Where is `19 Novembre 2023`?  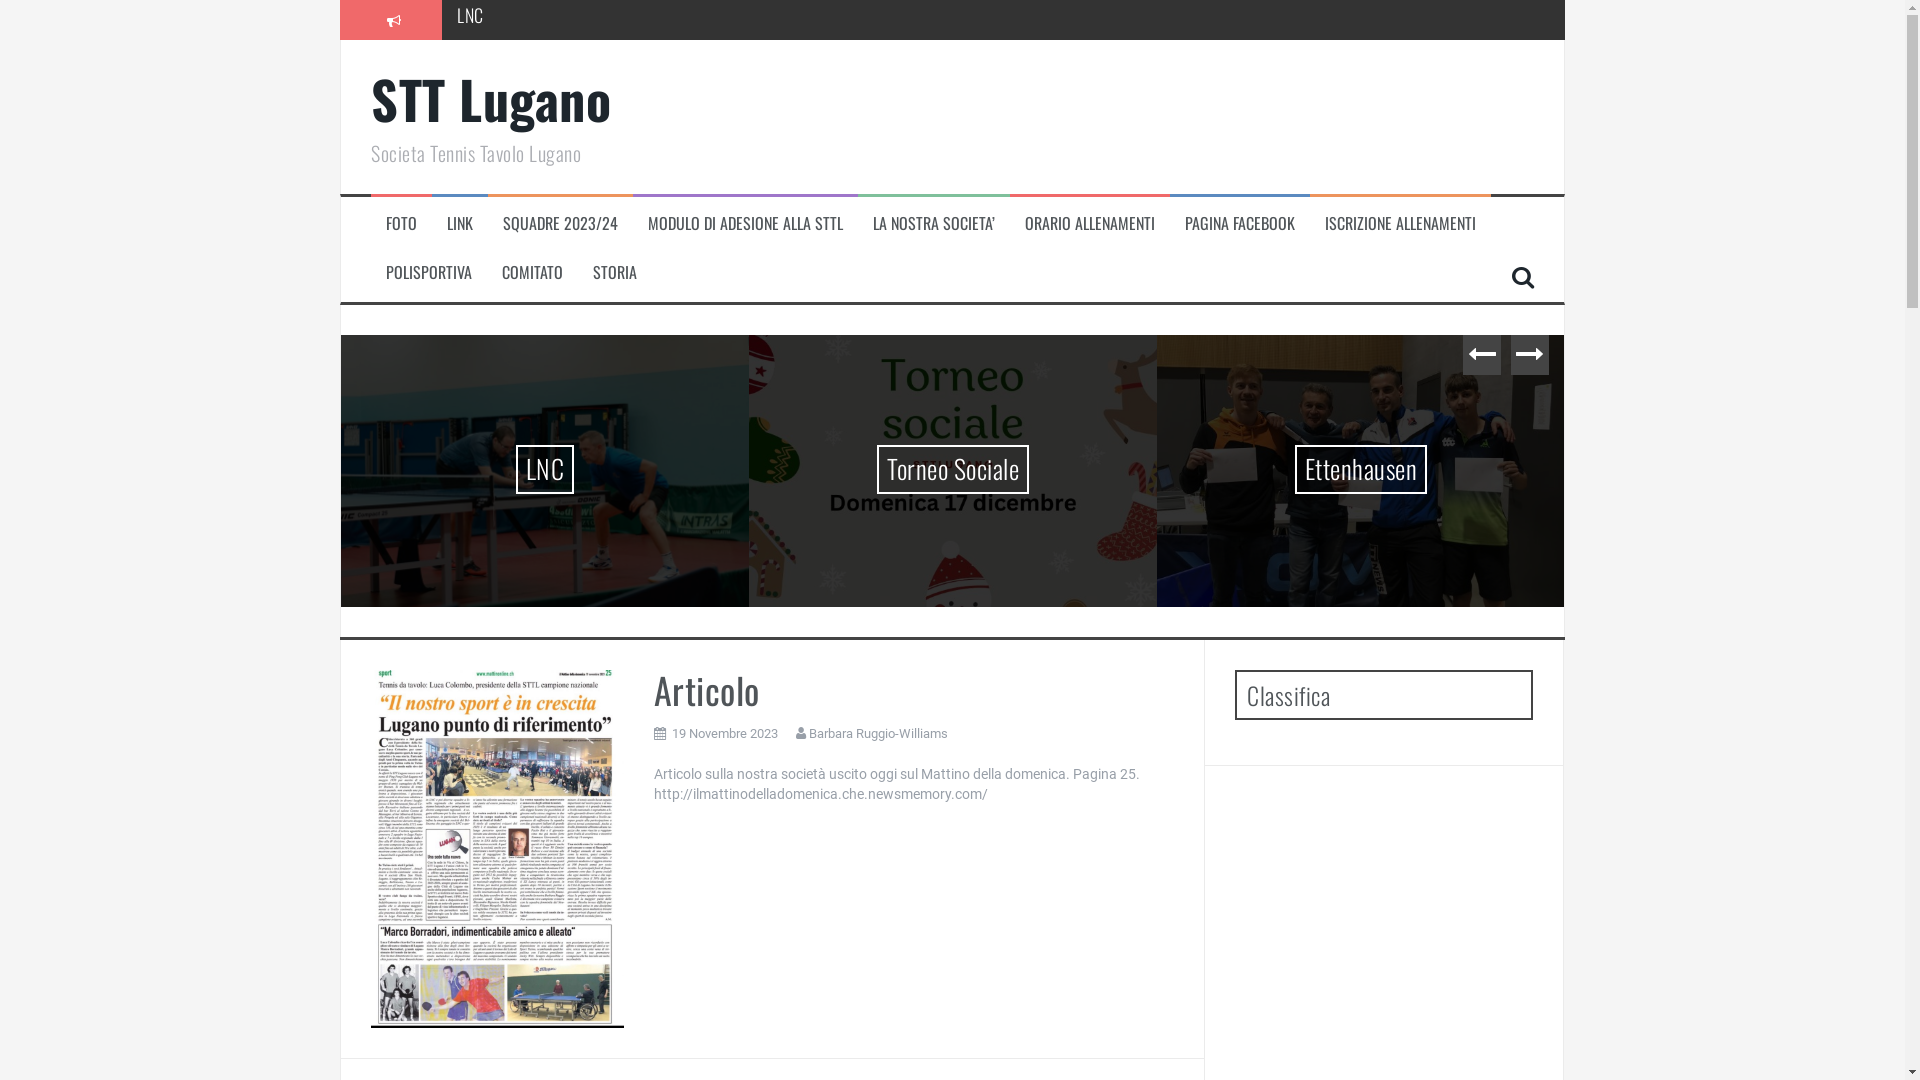 19 Novembre 2023 is located at coordinates (725, 734).